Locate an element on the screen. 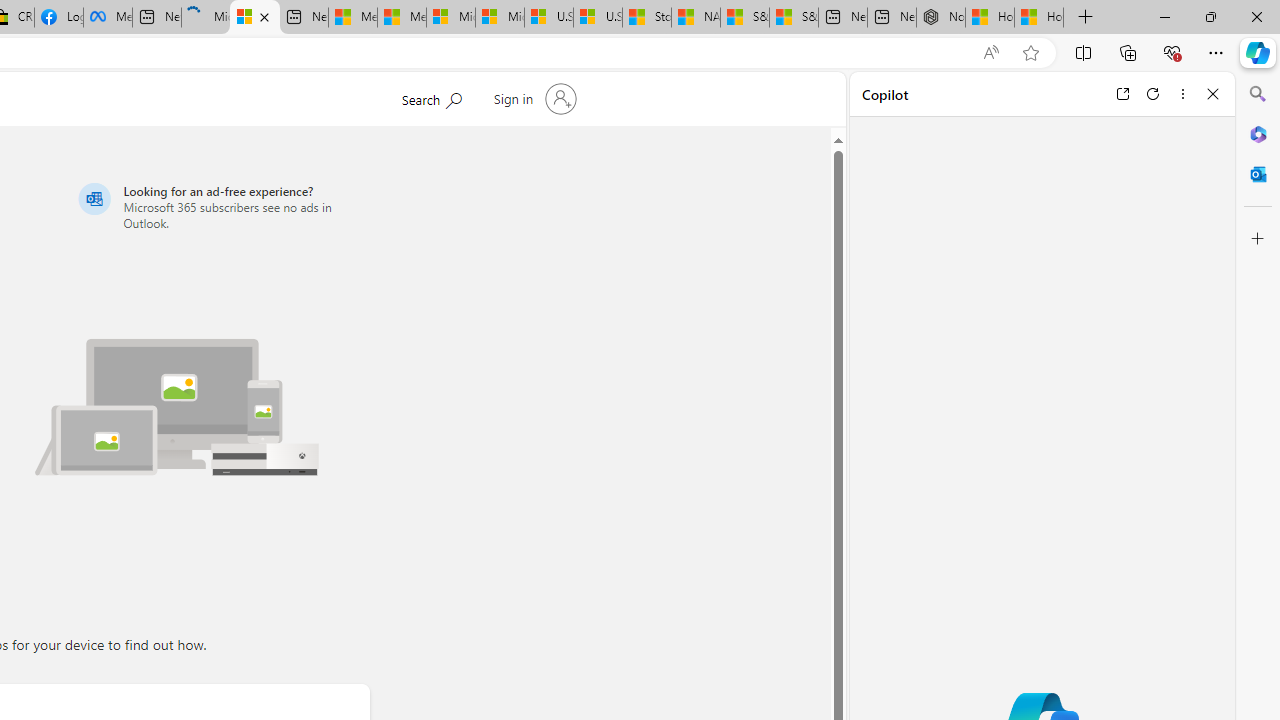 This screenshot has width=1280, height=720. Sign in to your account is located at coordinates (532, 98).